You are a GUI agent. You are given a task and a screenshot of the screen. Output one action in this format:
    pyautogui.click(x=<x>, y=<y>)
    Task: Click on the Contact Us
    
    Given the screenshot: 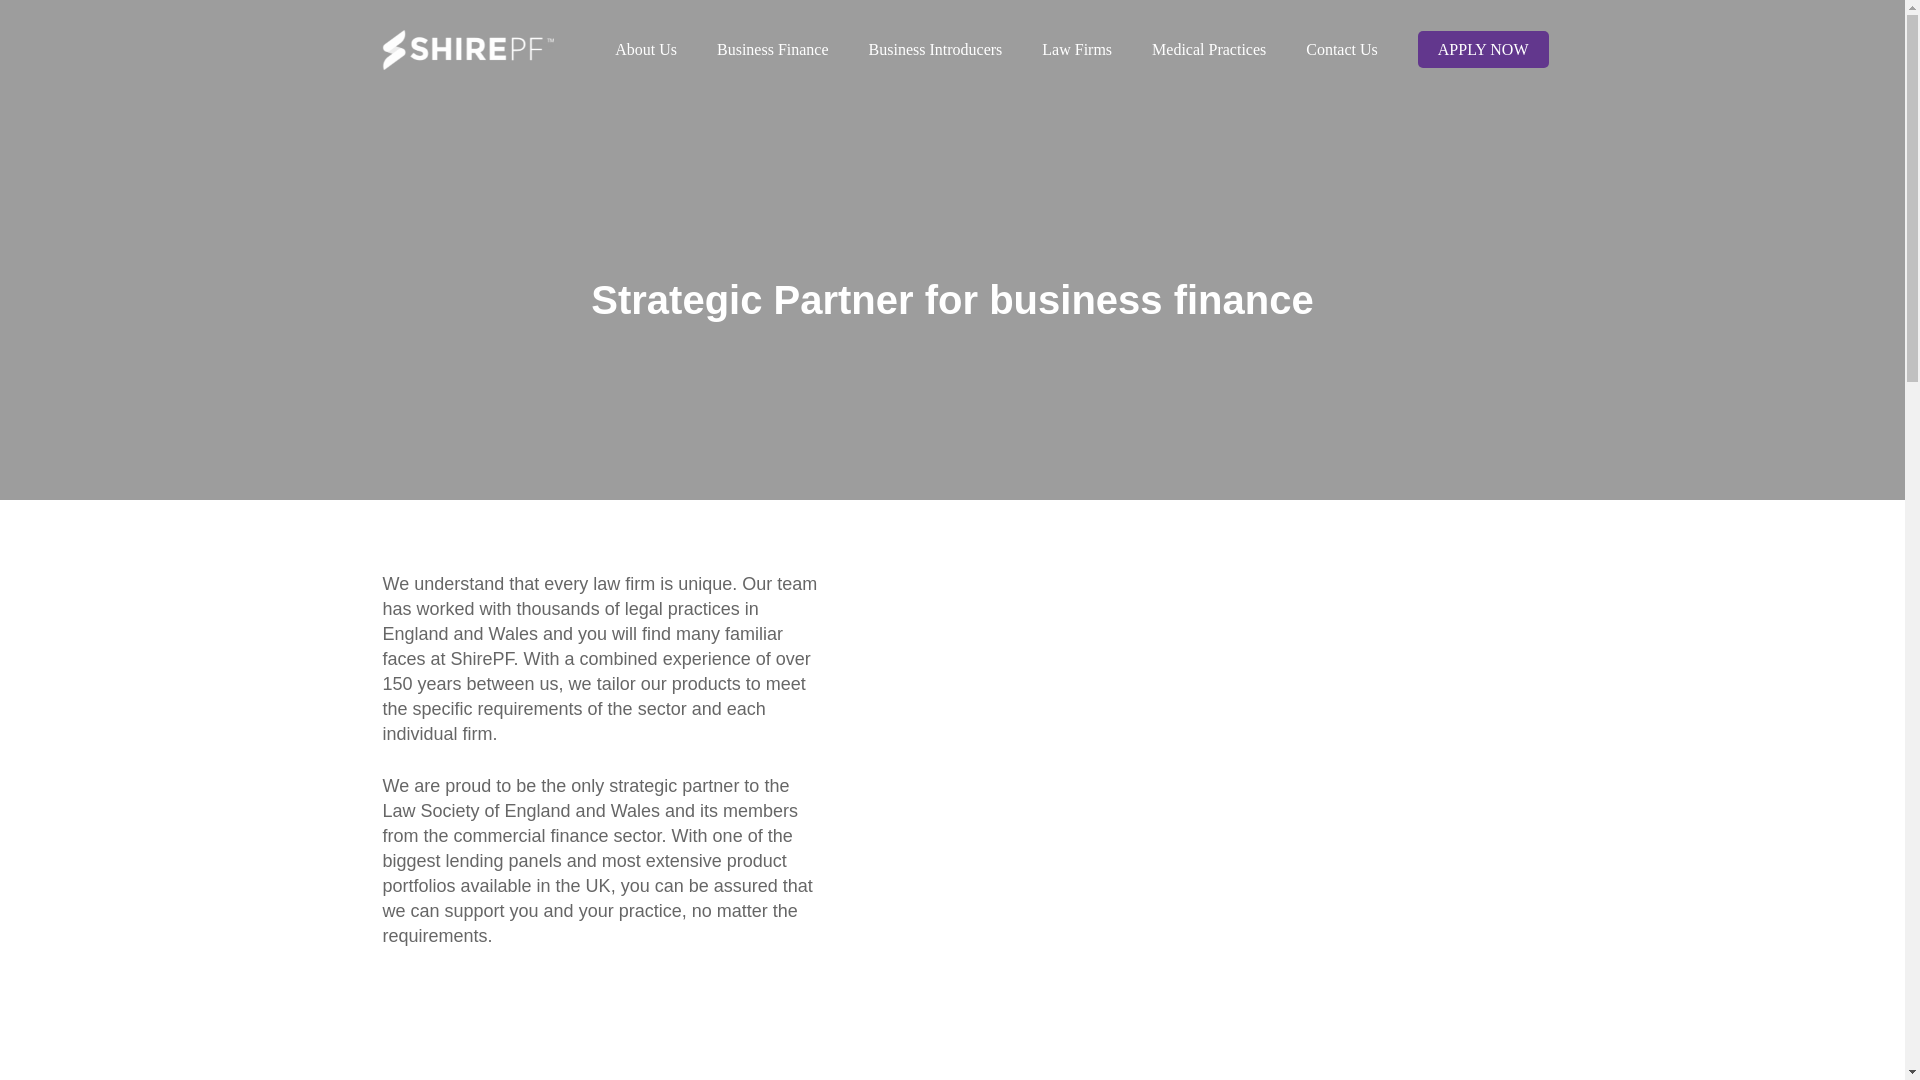 What is the action you would take?
    pyautogui.click(x=1342, y=49)
    